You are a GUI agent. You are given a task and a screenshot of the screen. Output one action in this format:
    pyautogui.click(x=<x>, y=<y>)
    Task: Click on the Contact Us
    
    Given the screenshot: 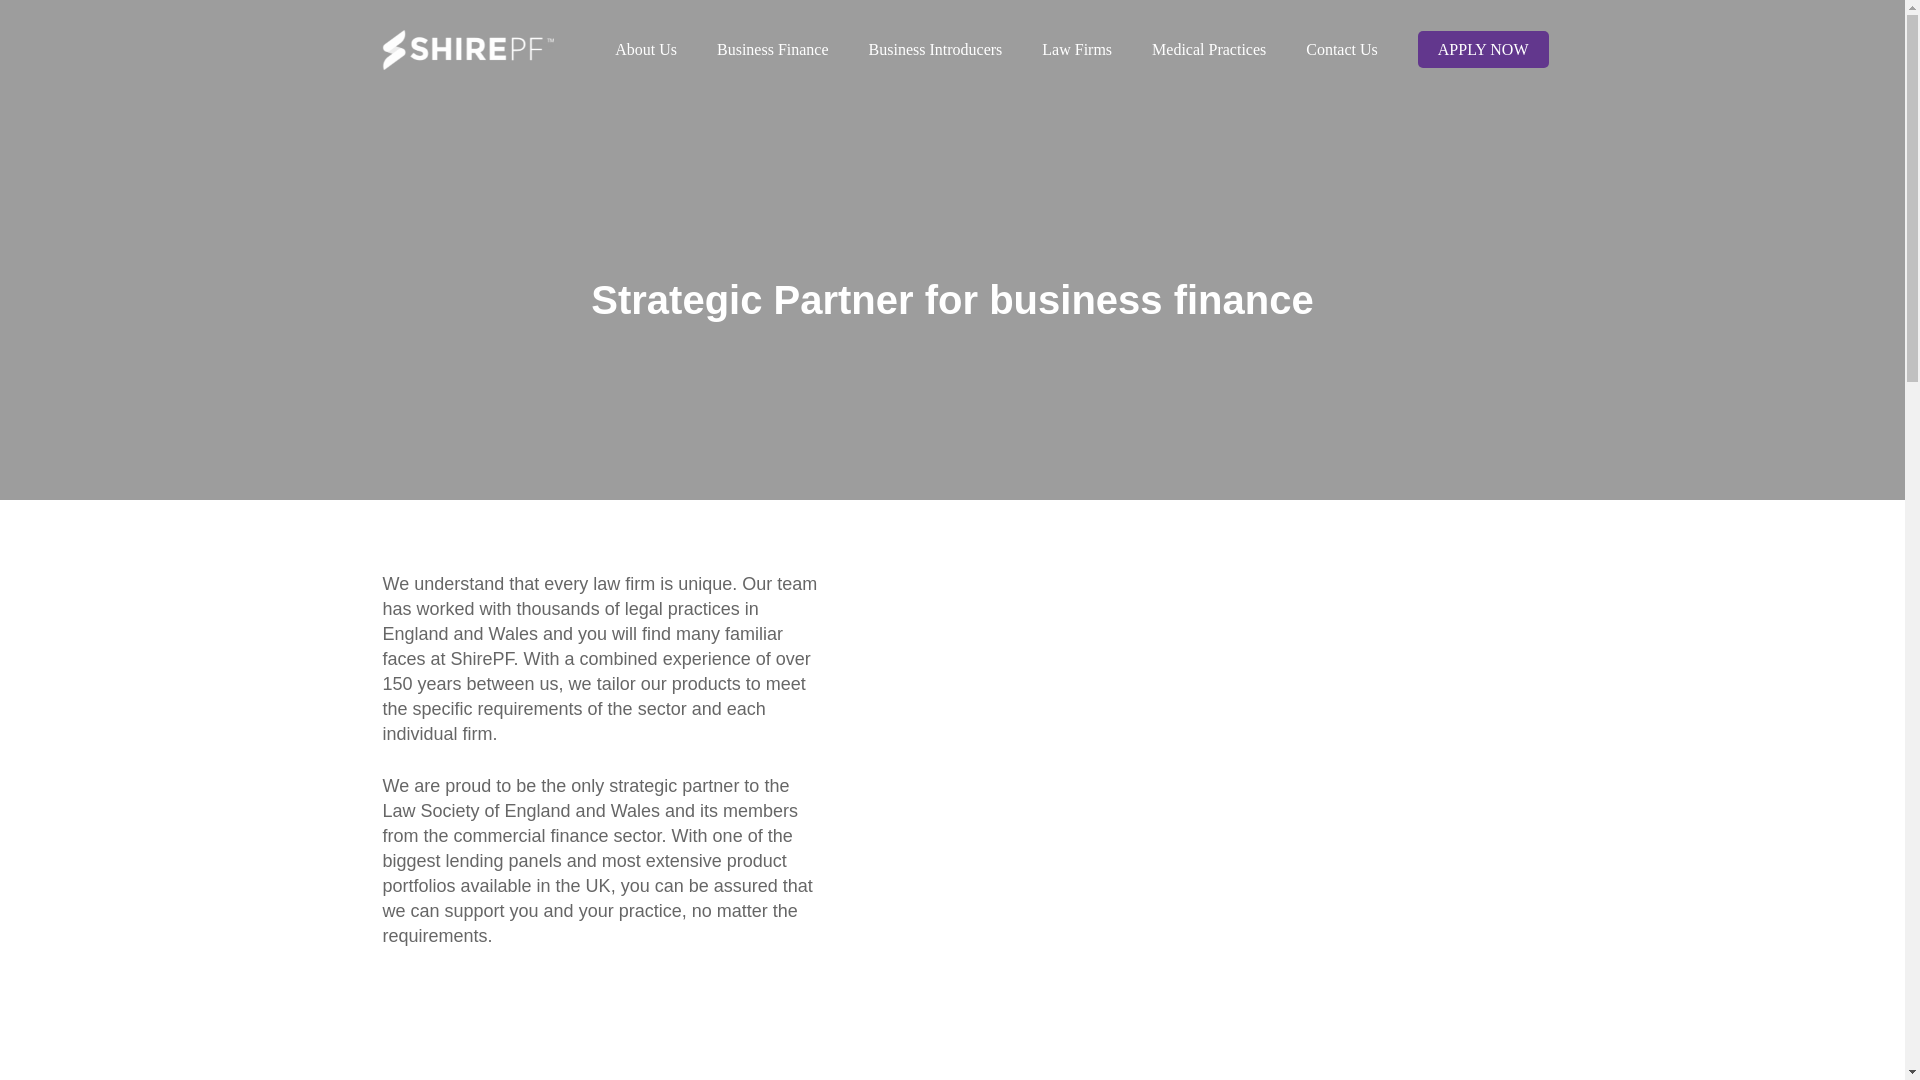 What is the action you would take?
    pyautogui.click(x=1342, y=49)
    